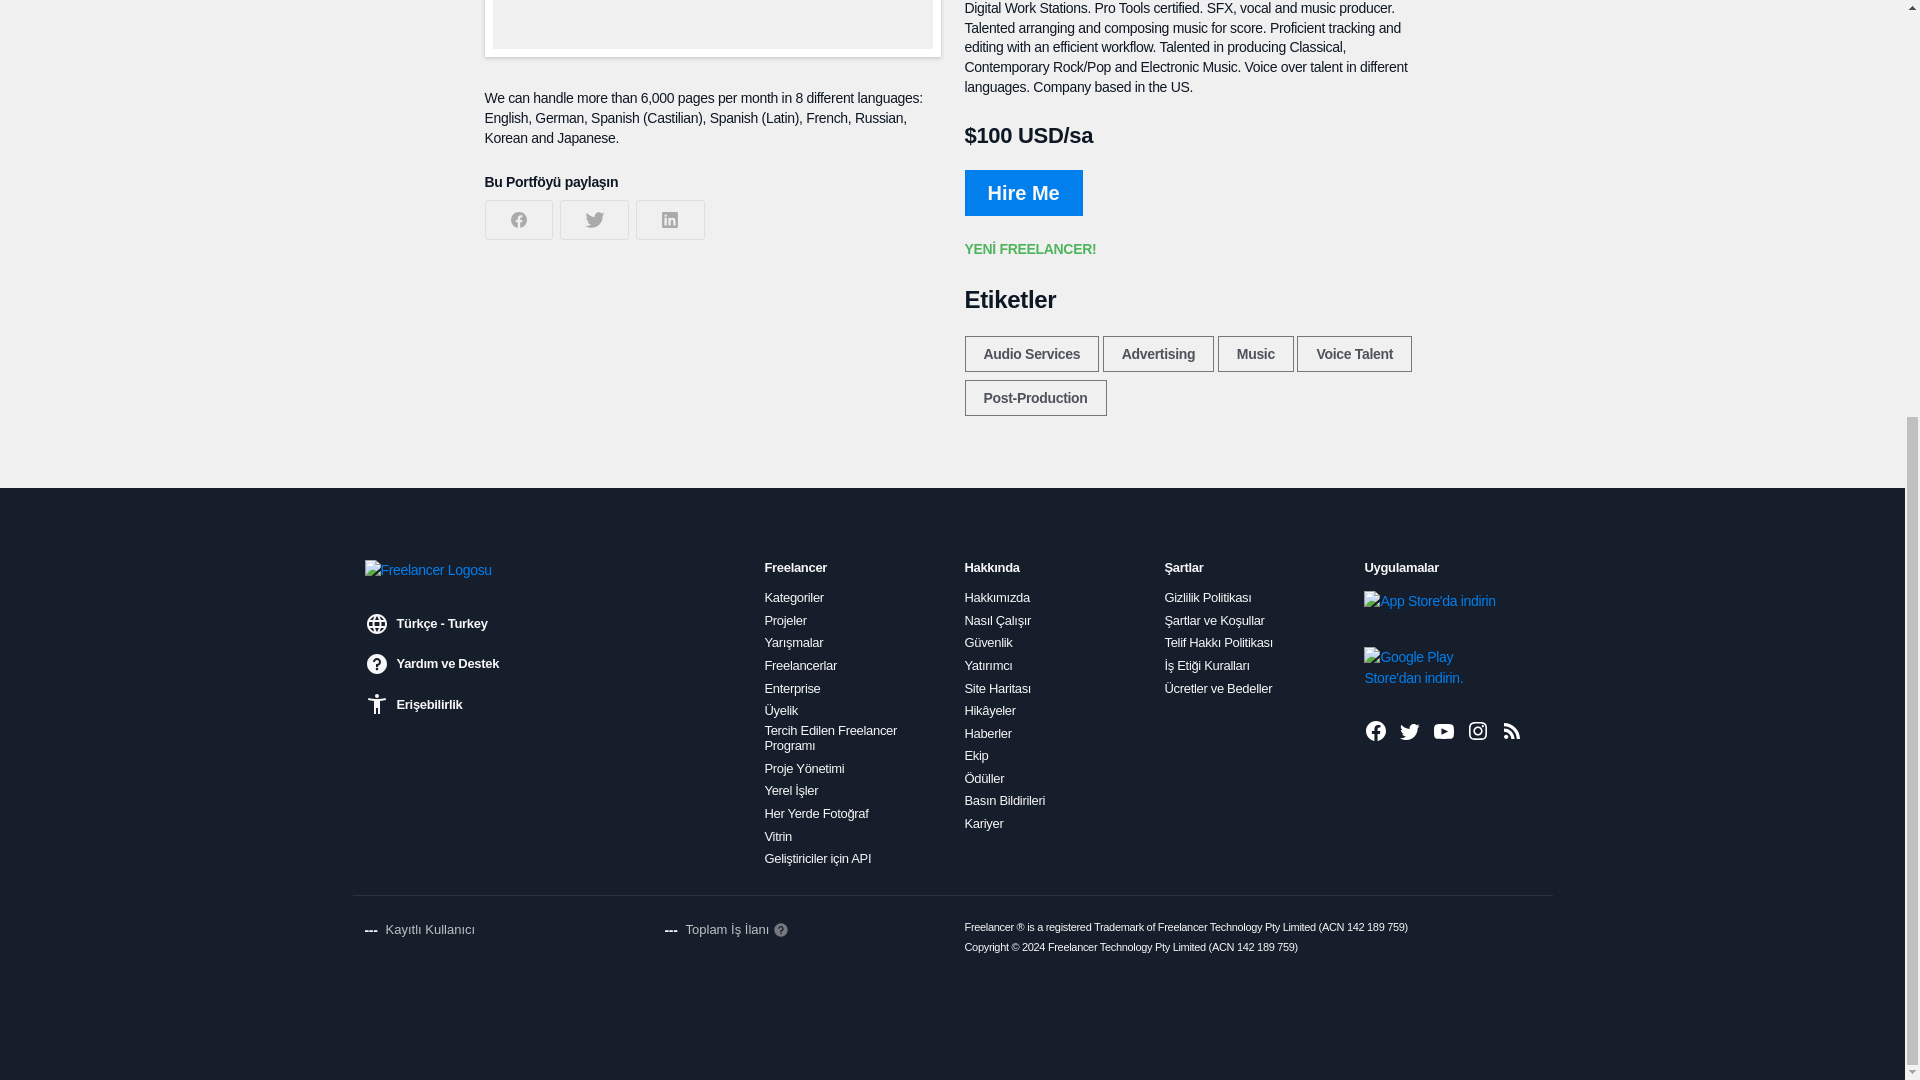  What do you see at coordinates (1034, 398) in the screenshot?
I see `Post-Production` at bounding box center [1034, 398].